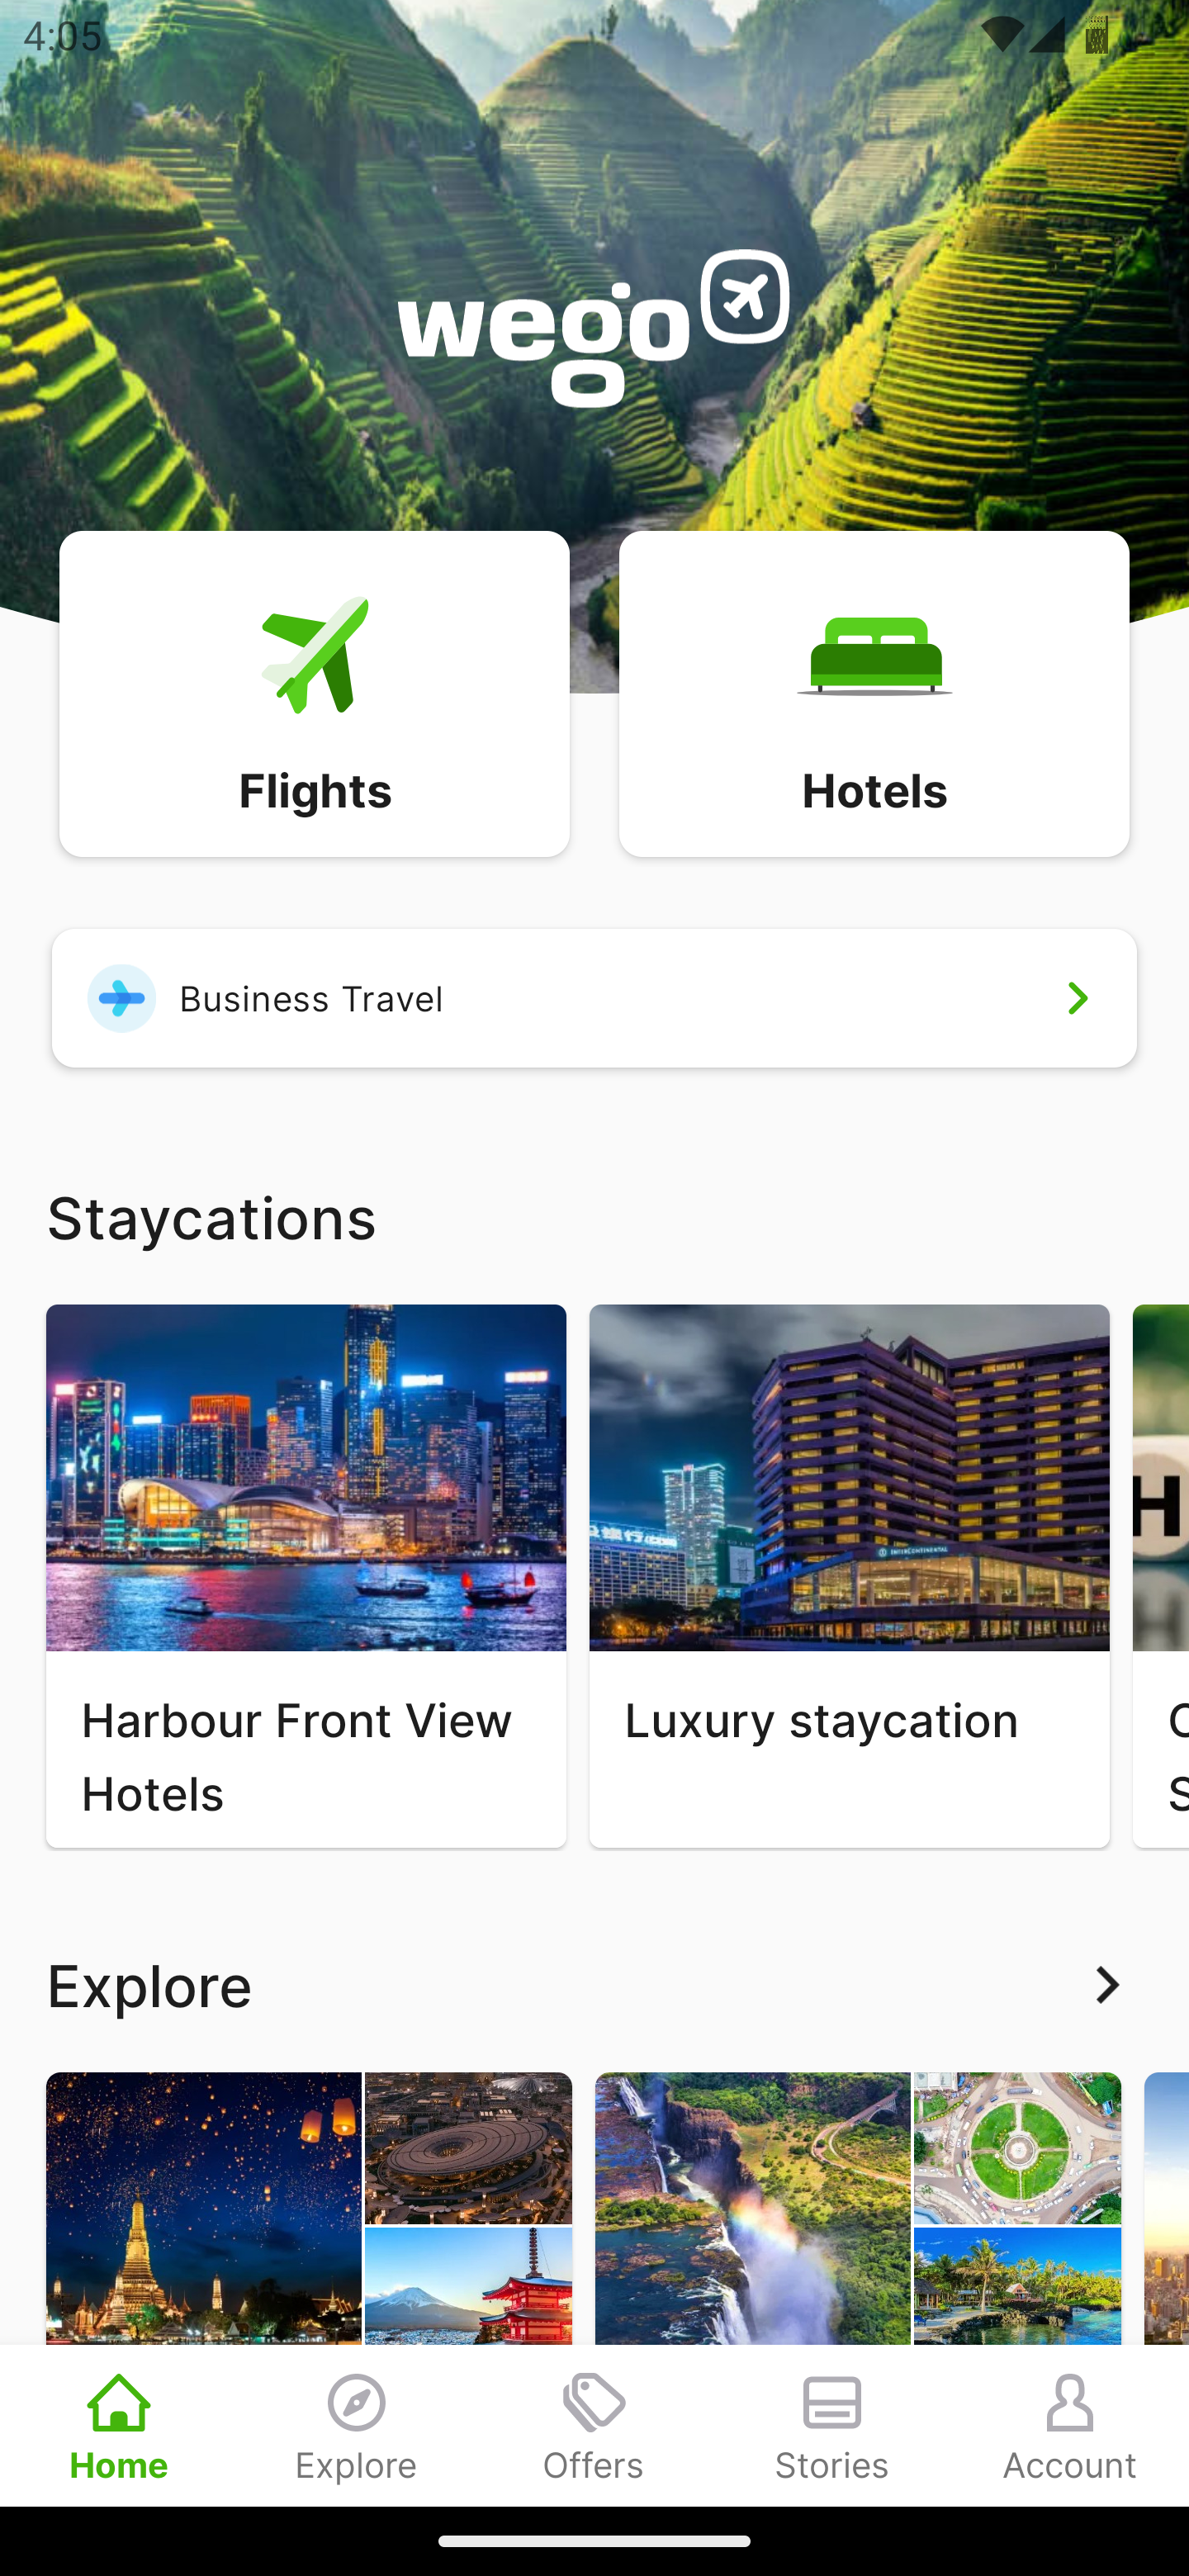 The width and height of the screenshot is (1189, 2576). Describe the element at coordinates (309, 2289) in the screenshot. I see `Popular Destinations` at that location.